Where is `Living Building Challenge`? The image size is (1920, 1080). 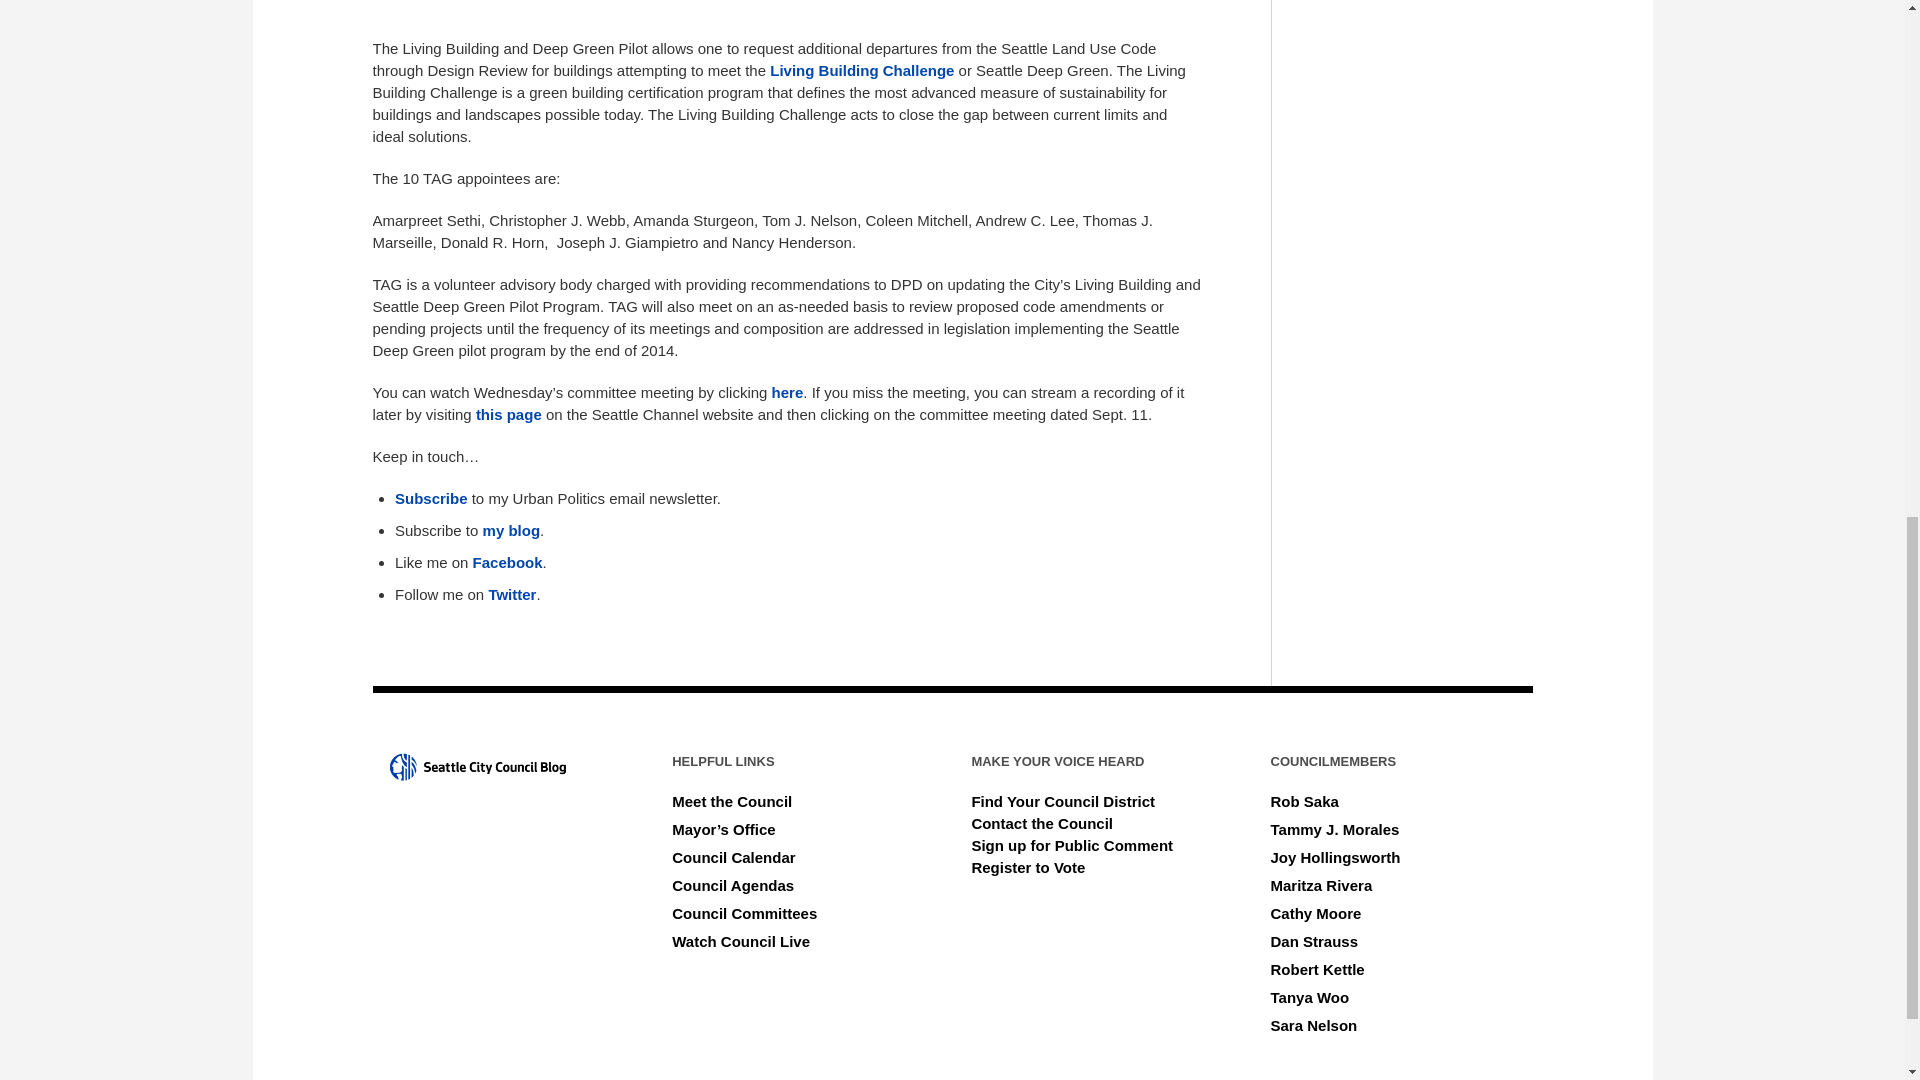 Living Building Challenge is located at coordinates (864, 70).